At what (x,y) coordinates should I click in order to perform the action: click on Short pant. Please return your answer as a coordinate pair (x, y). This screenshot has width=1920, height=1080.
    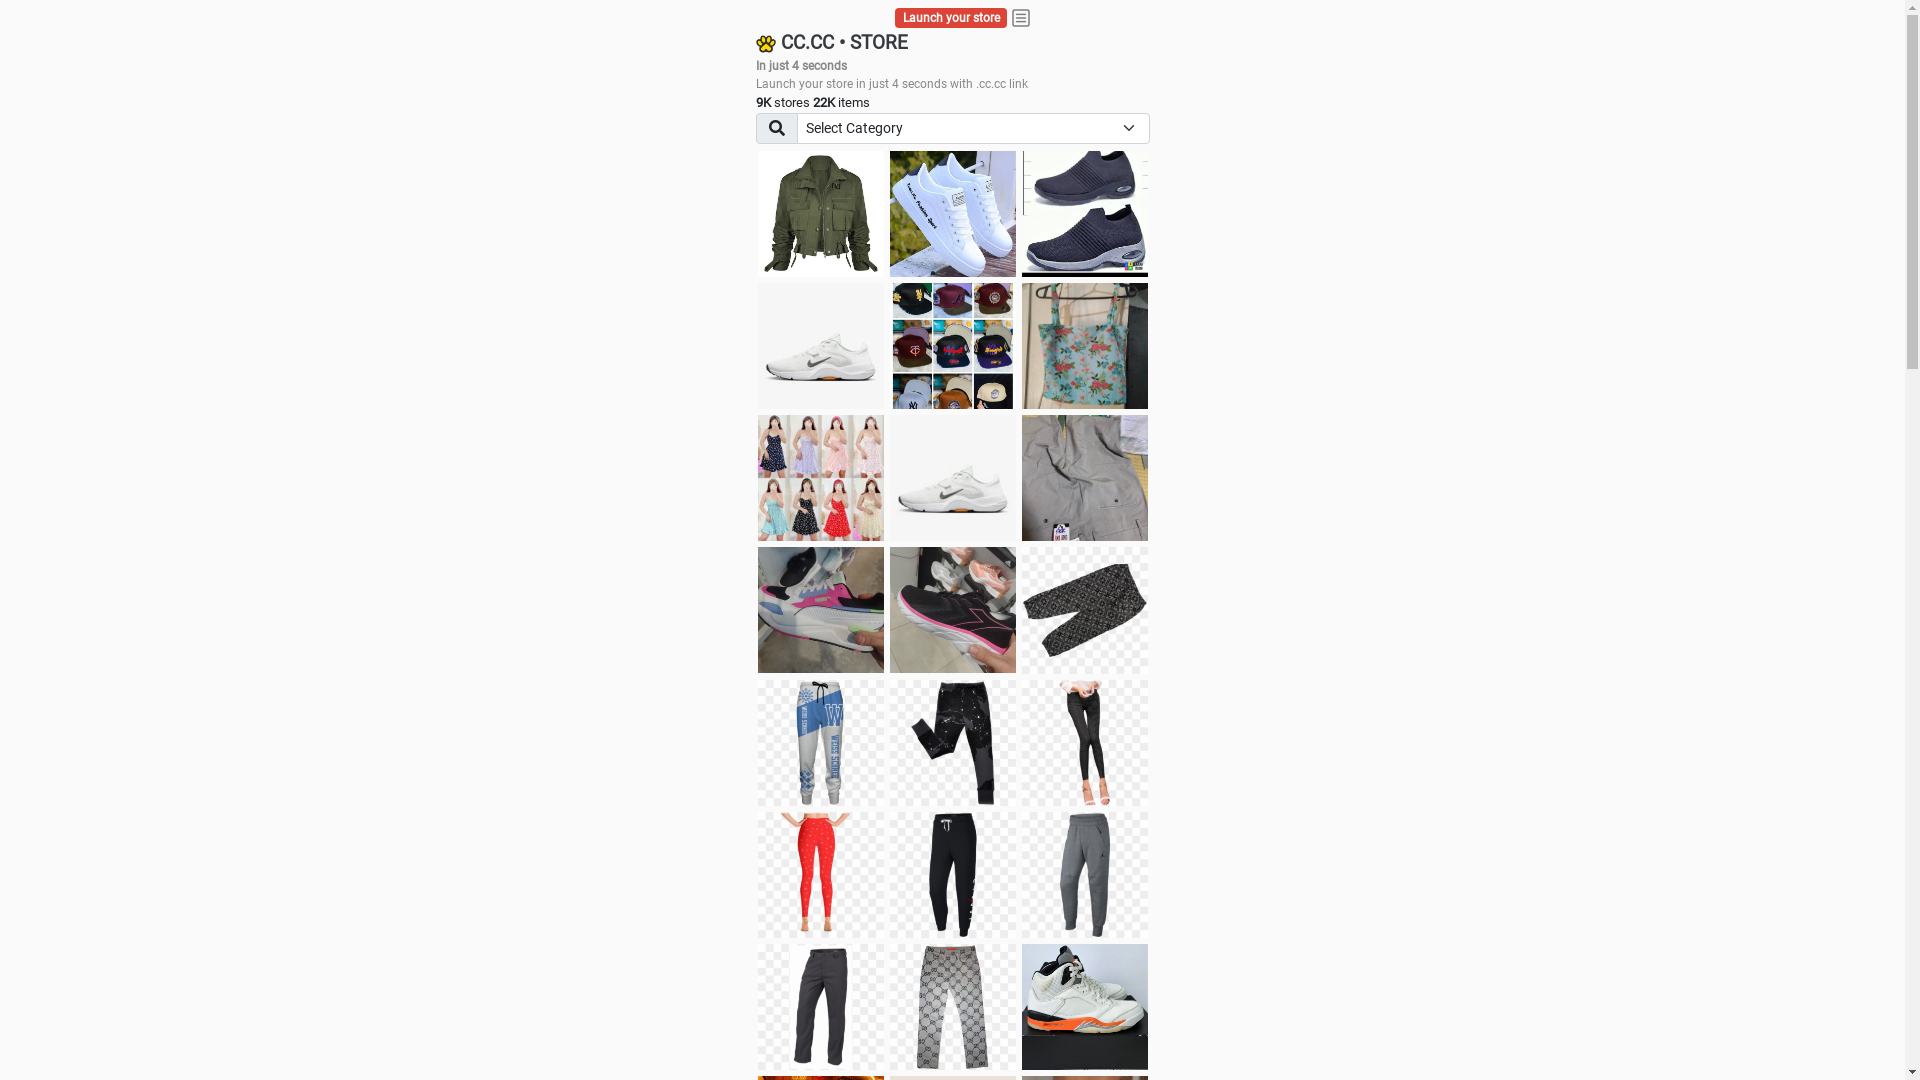
    Looking at the image, I should click on (1085, 610).